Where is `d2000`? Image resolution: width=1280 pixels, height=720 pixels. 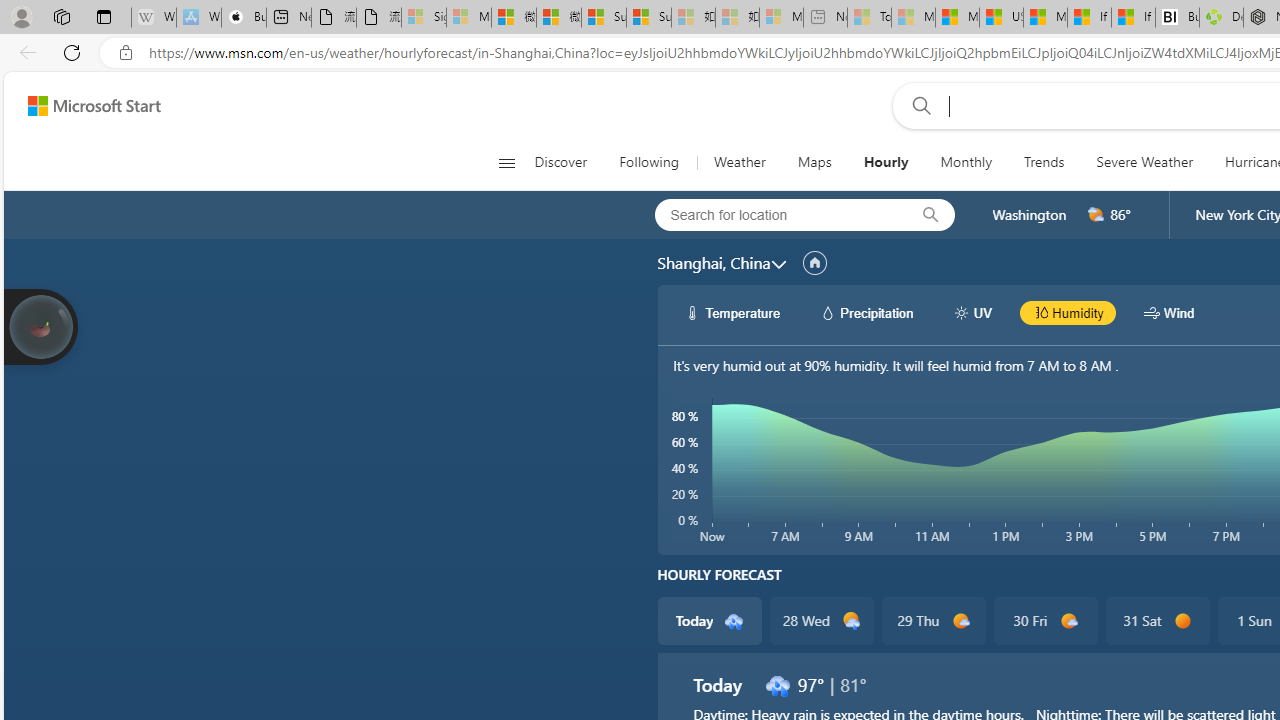
d2000 is located at coordinates (1096, 215).